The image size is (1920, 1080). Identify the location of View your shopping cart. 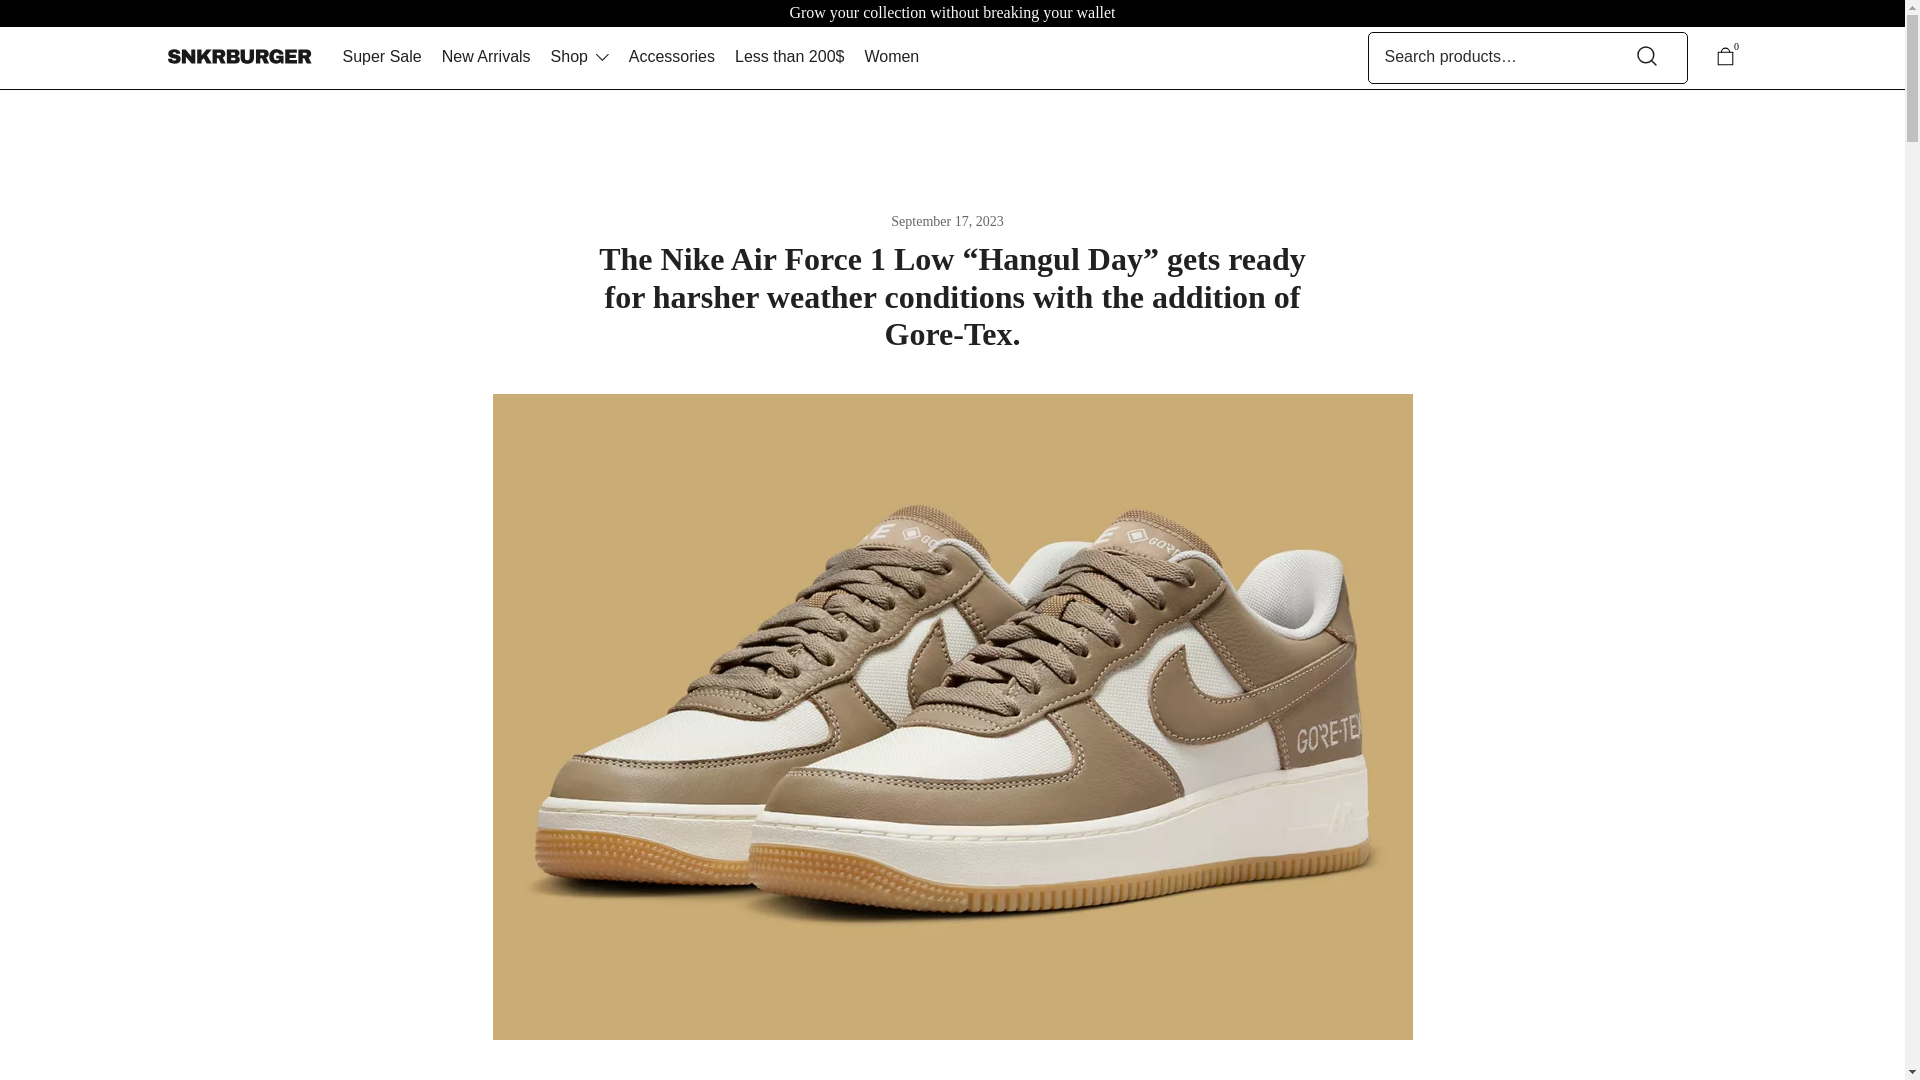
(1724, 56).